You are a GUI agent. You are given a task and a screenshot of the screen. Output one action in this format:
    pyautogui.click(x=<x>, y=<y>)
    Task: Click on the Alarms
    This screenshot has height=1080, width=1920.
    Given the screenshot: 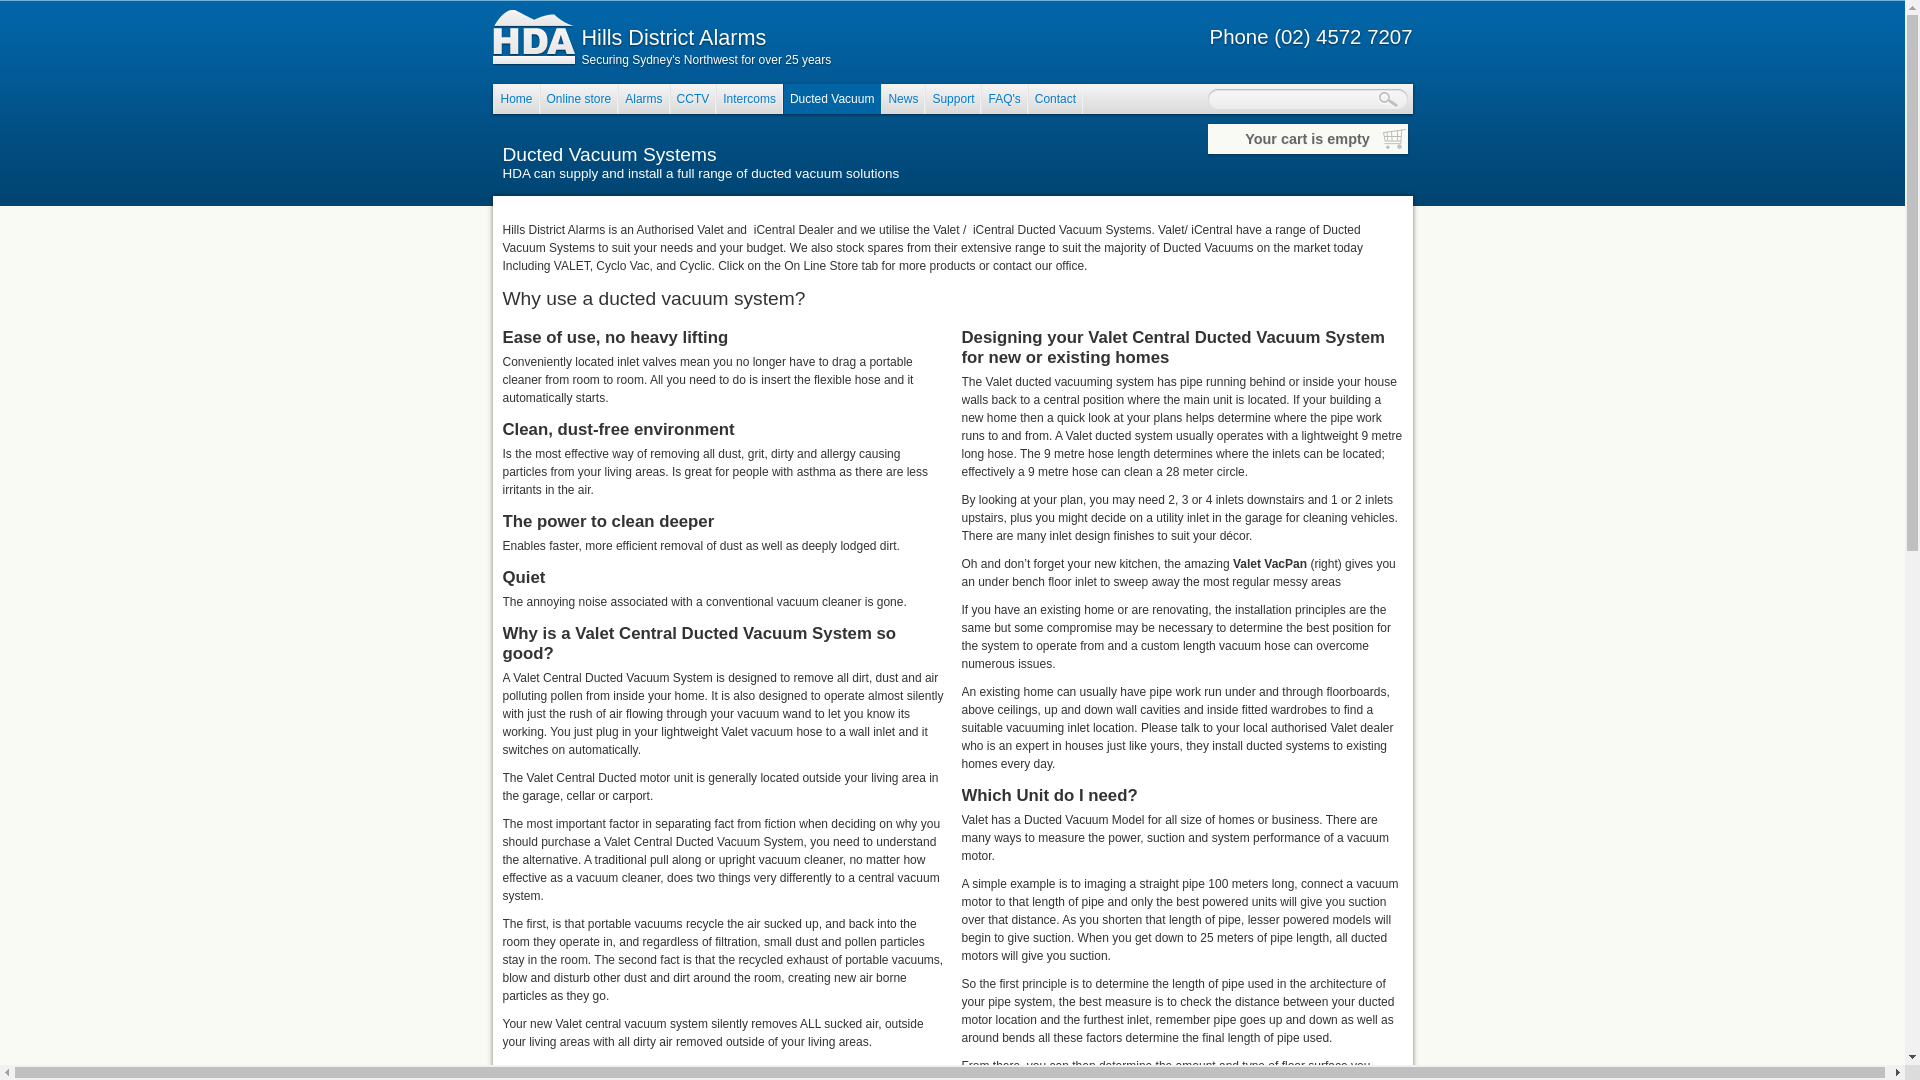 What is the action you would take?
    pyautogui.click(x=644, y=99)
    